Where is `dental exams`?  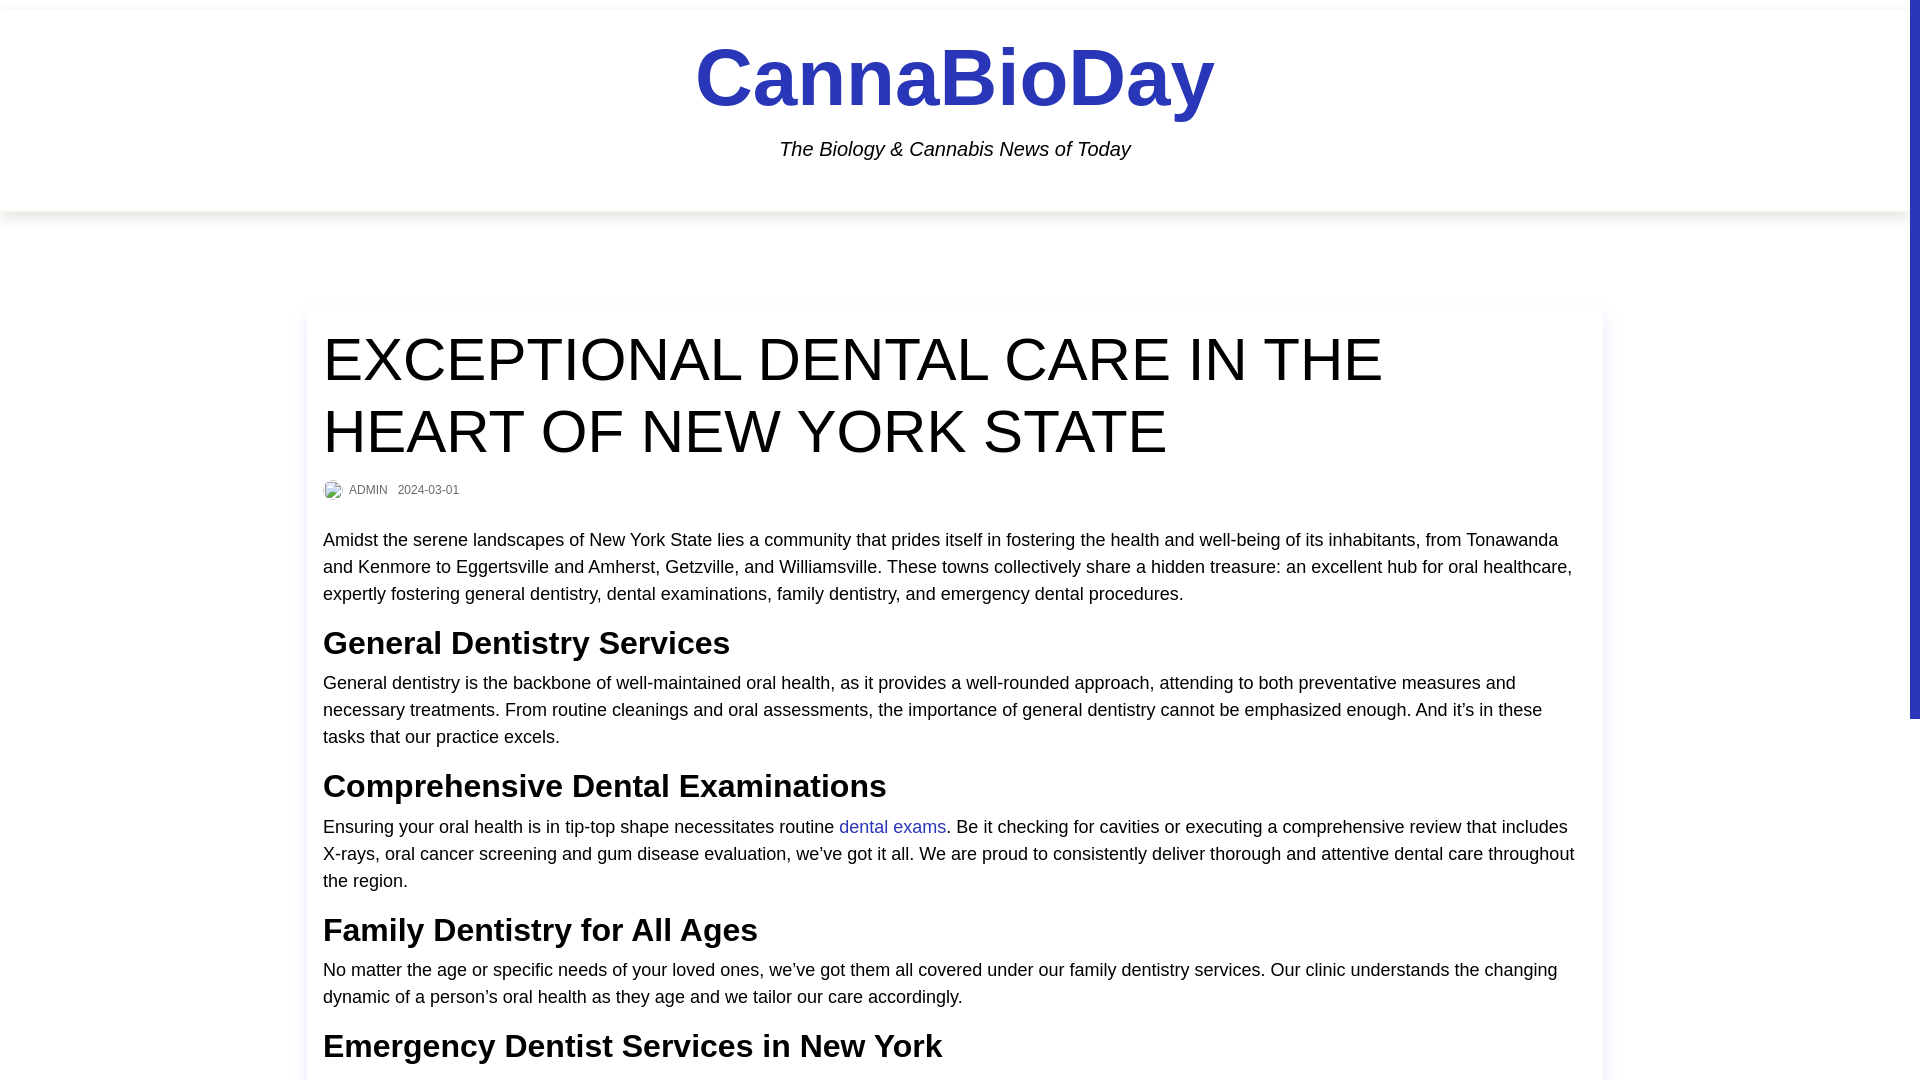 dental exams is located at coordinates (892, 828).